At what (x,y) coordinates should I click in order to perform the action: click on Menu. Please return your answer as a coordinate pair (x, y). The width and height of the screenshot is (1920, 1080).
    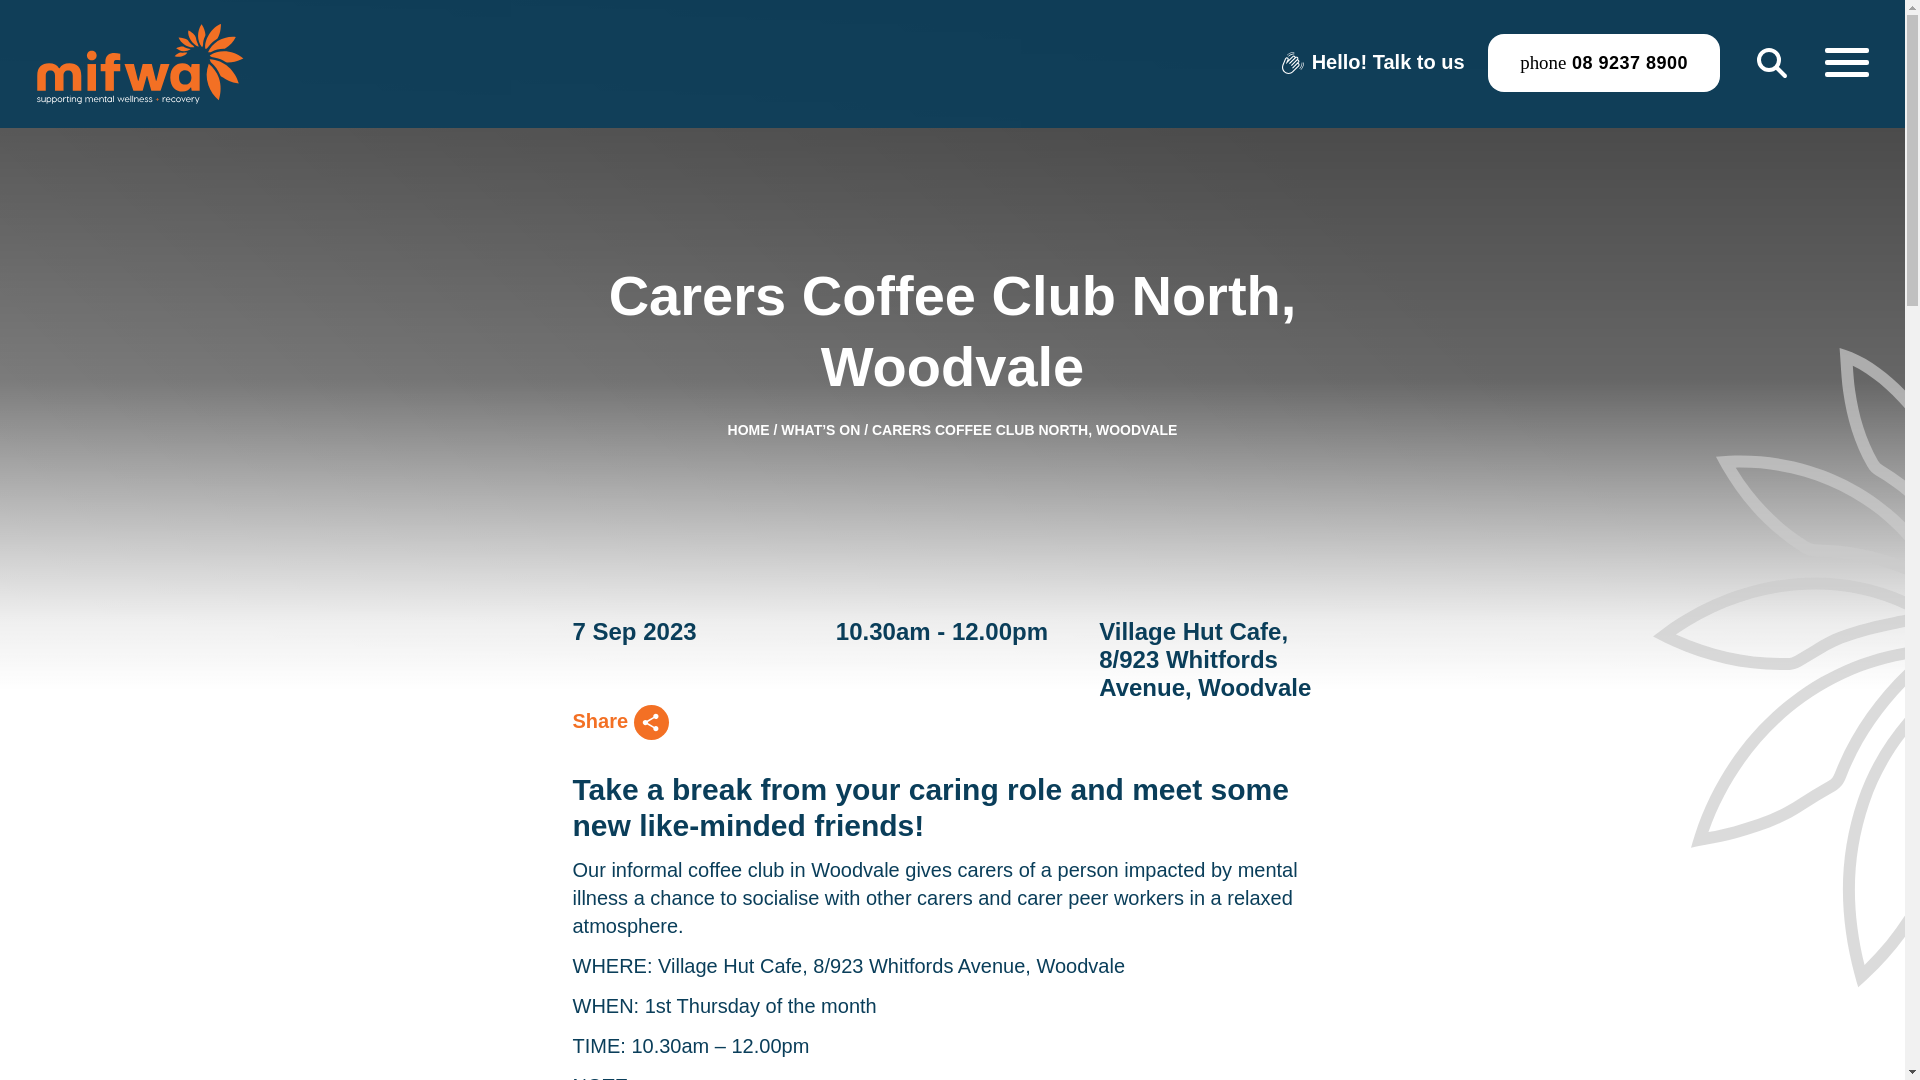
    Looking at the image, I should click on (1846, 63).